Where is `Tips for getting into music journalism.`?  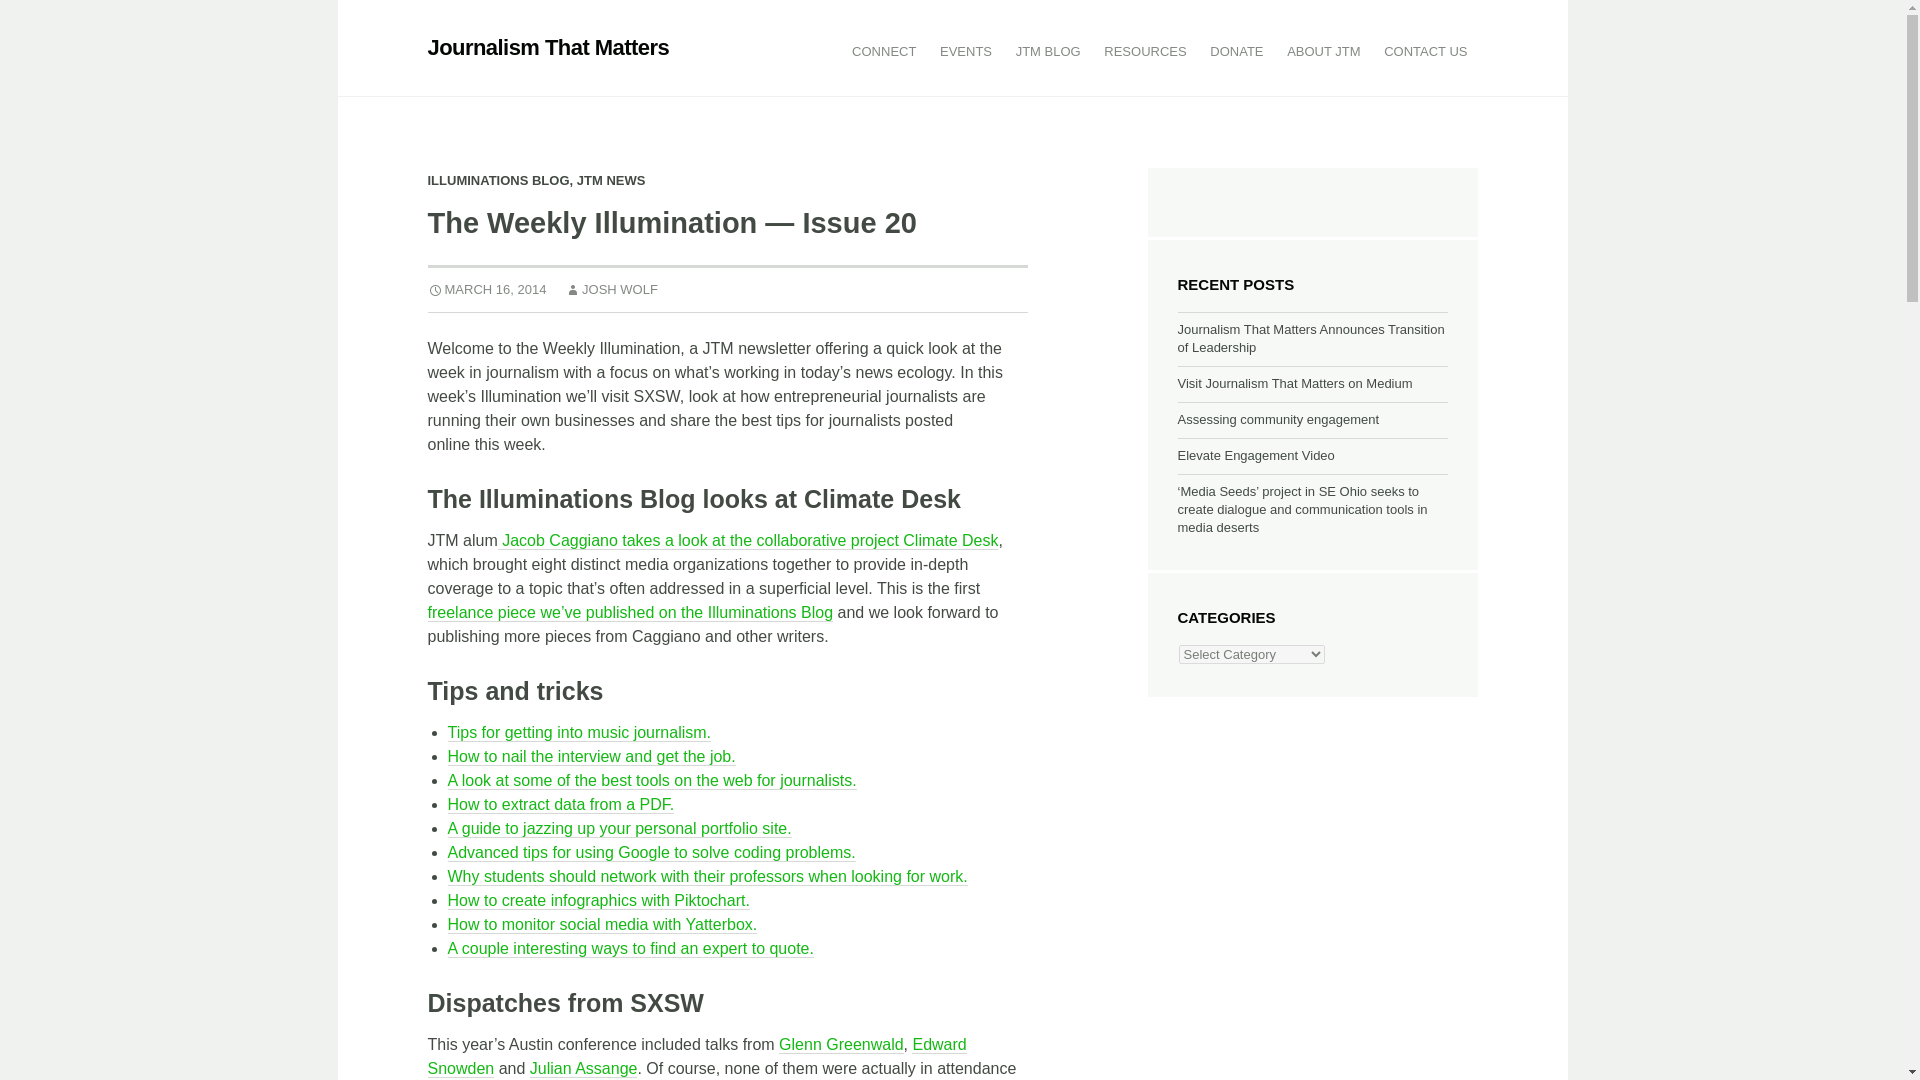 Tips for getting into music journalism. is located at coordinates (580, 732).